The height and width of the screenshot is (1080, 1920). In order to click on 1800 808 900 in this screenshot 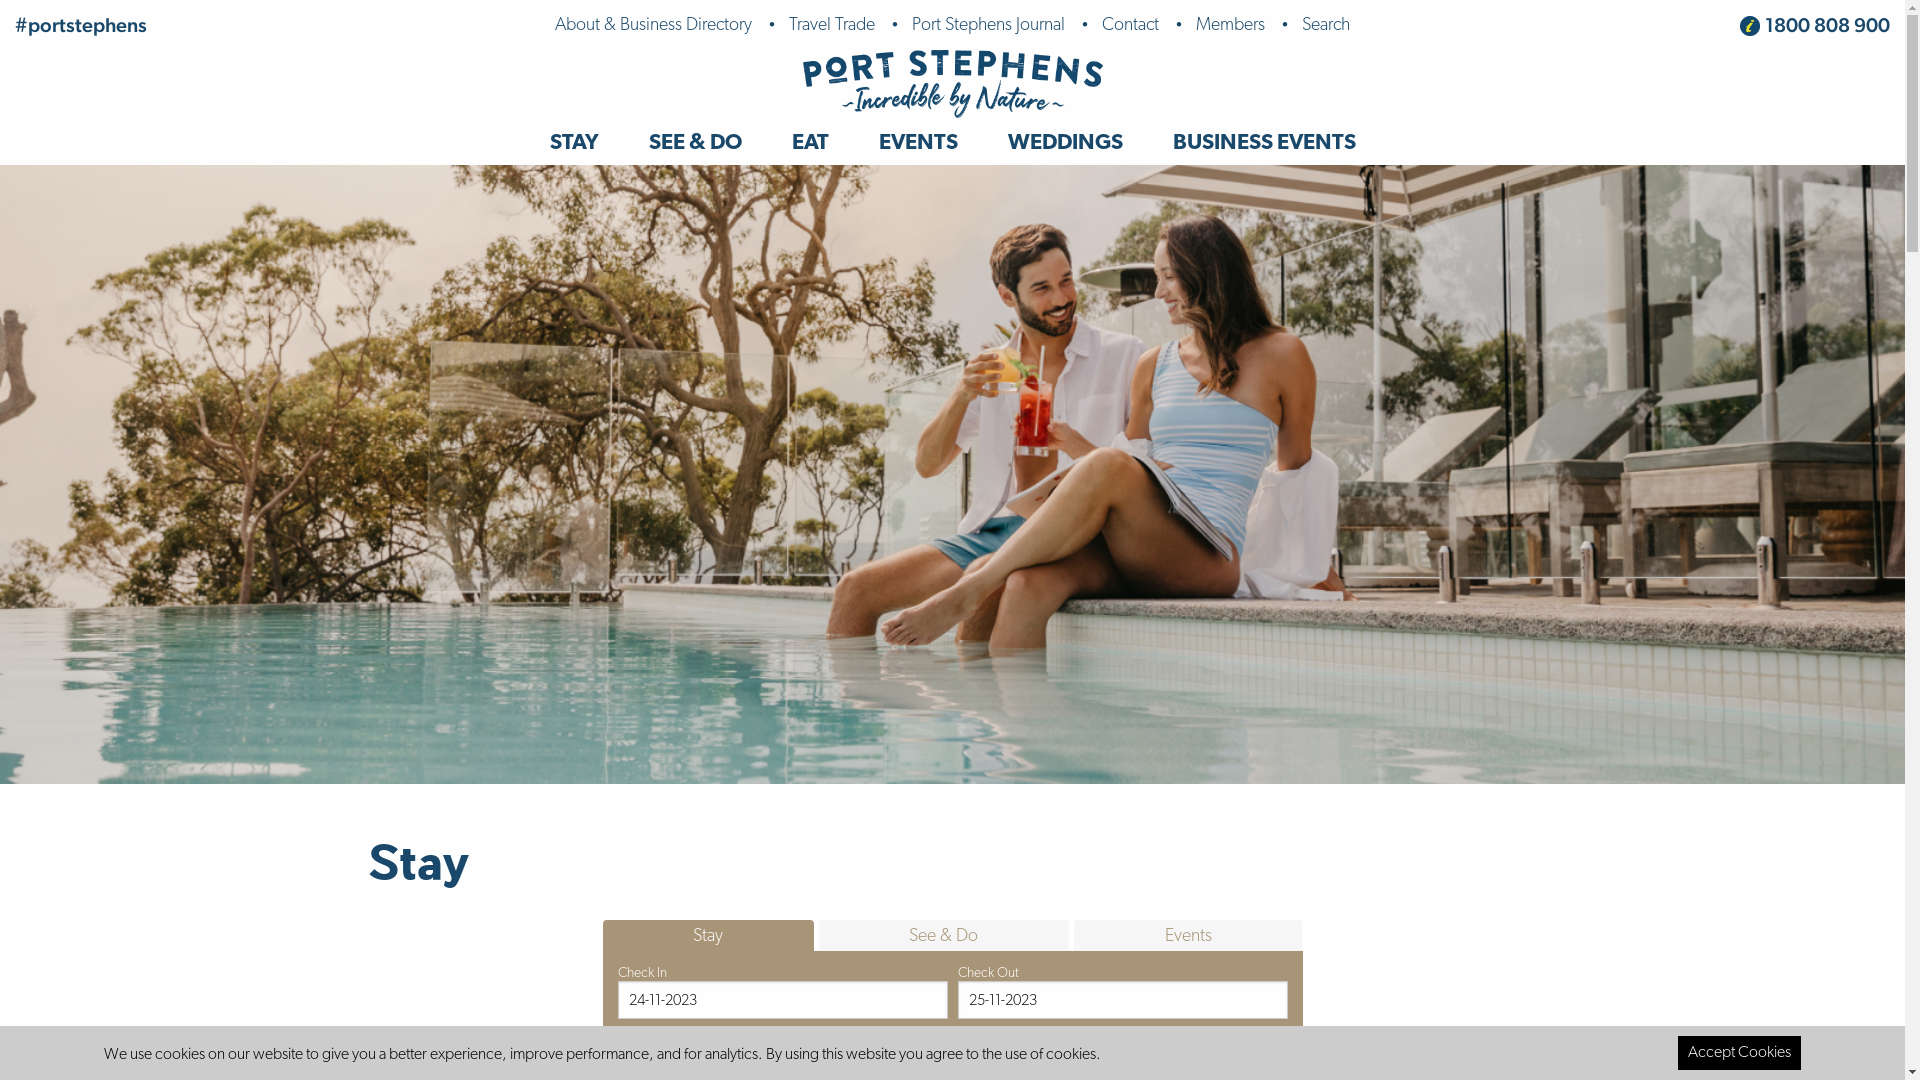, I will do `click(1828, 25)`.